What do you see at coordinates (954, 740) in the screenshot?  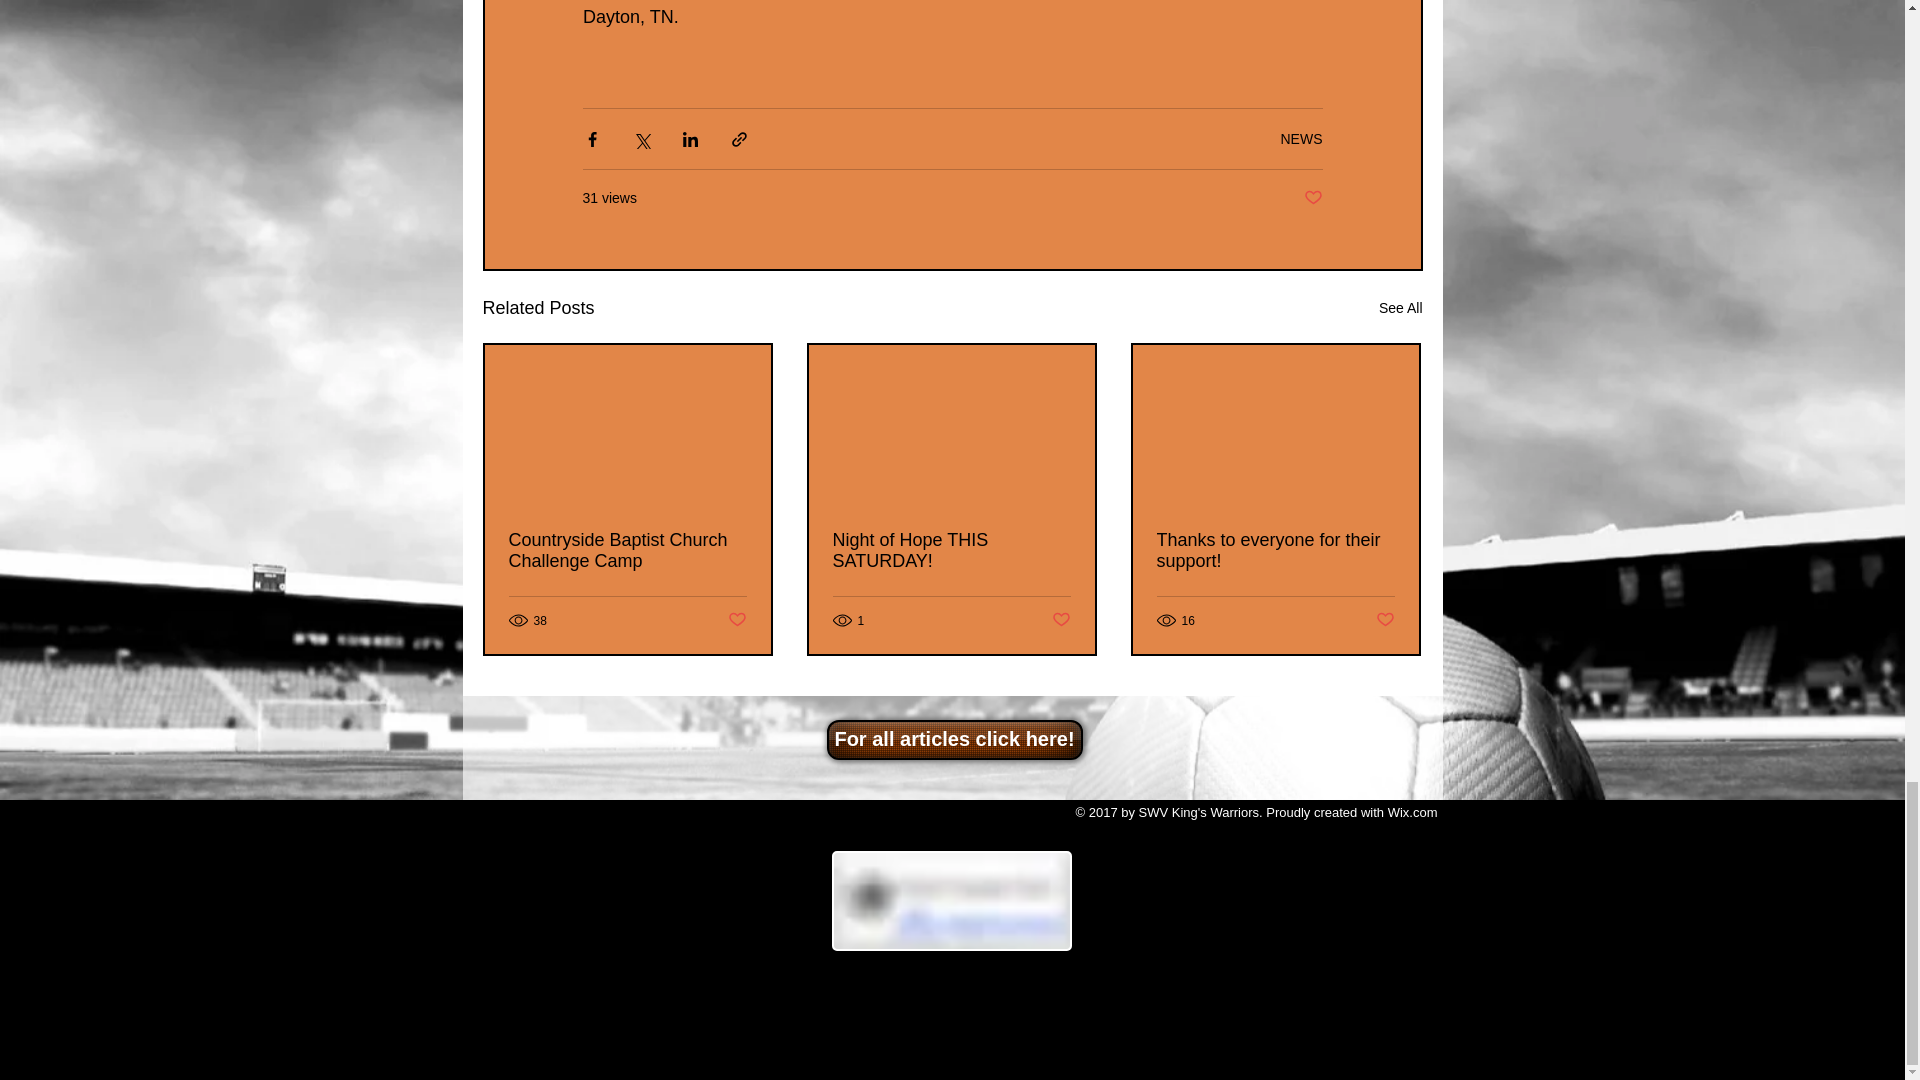 I see `For all articles click here!` at bounding box center [954, 740].